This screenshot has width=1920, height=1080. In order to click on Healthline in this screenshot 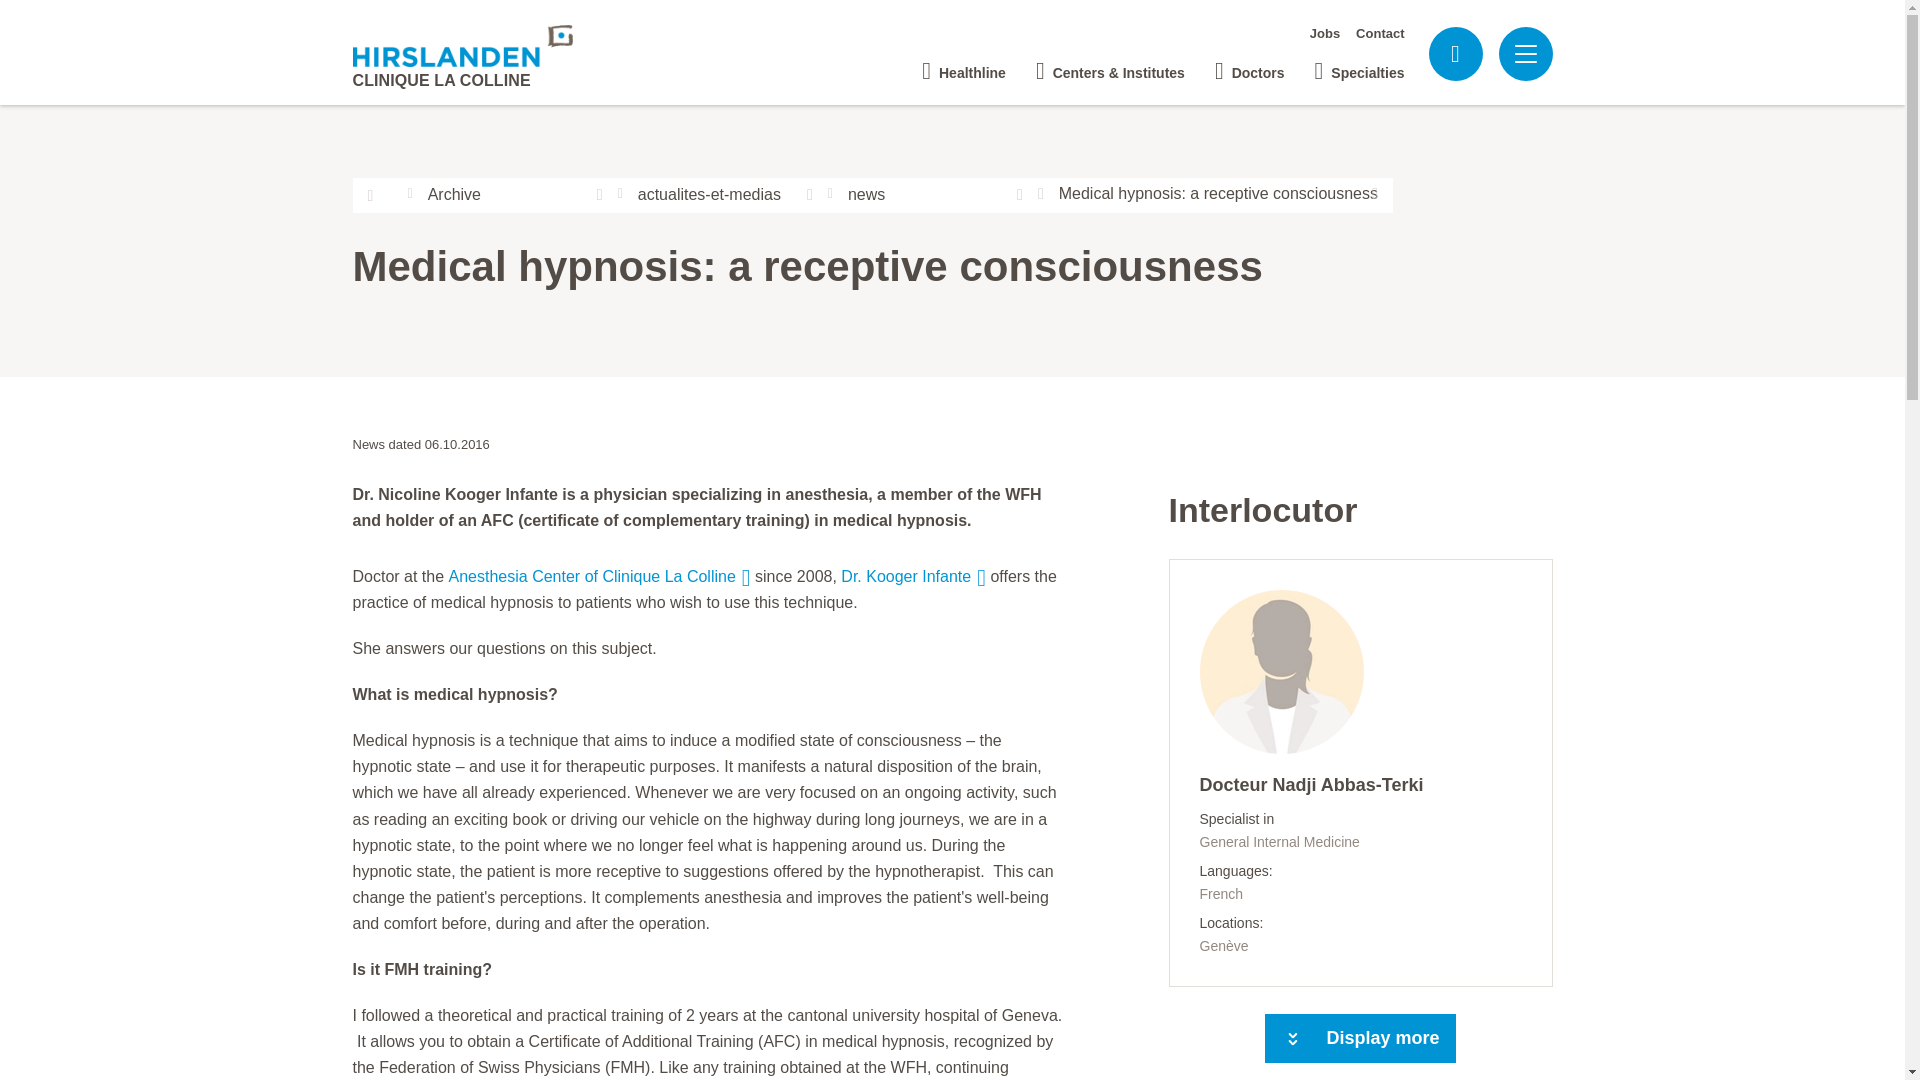, I will do `click(964, 64)`.